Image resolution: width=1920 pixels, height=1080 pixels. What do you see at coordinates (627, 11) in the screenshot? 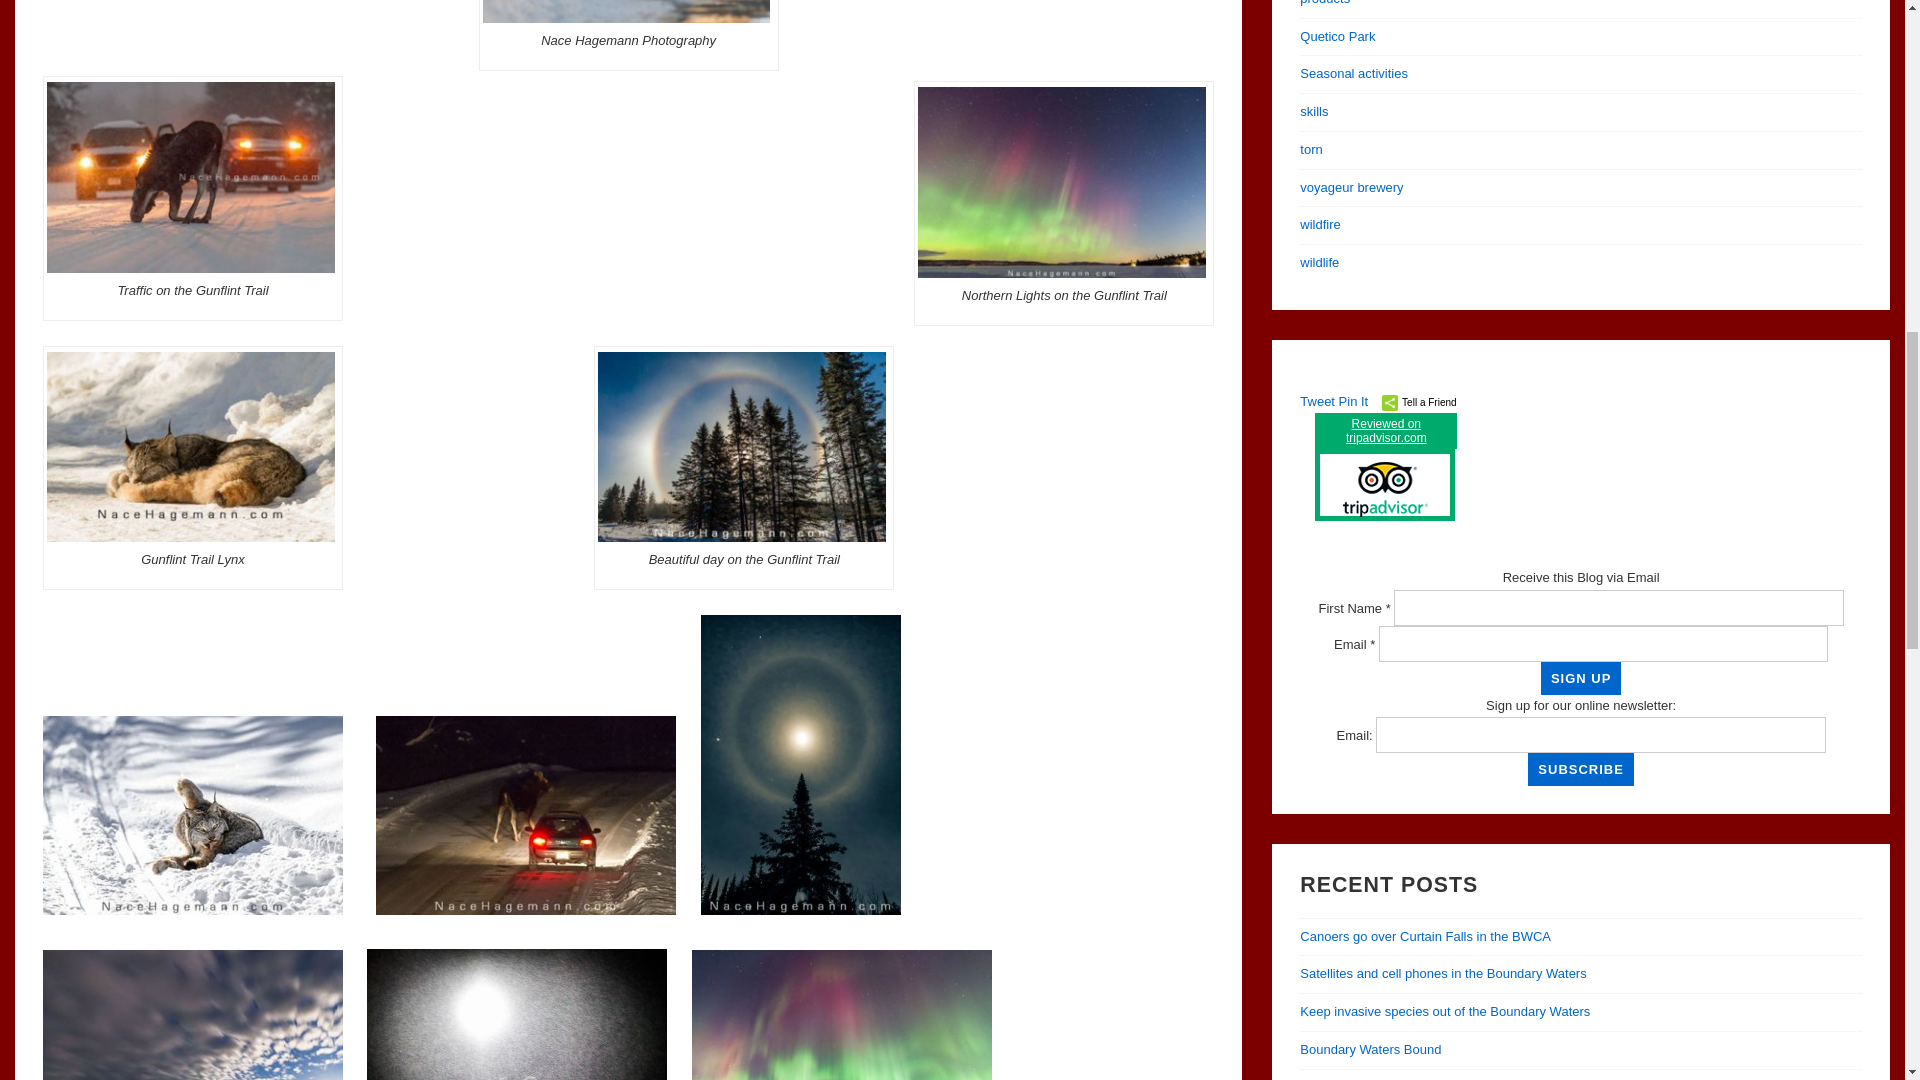
I see `Lynx on the Gunflint Trail` at bounding box center [627, 11].